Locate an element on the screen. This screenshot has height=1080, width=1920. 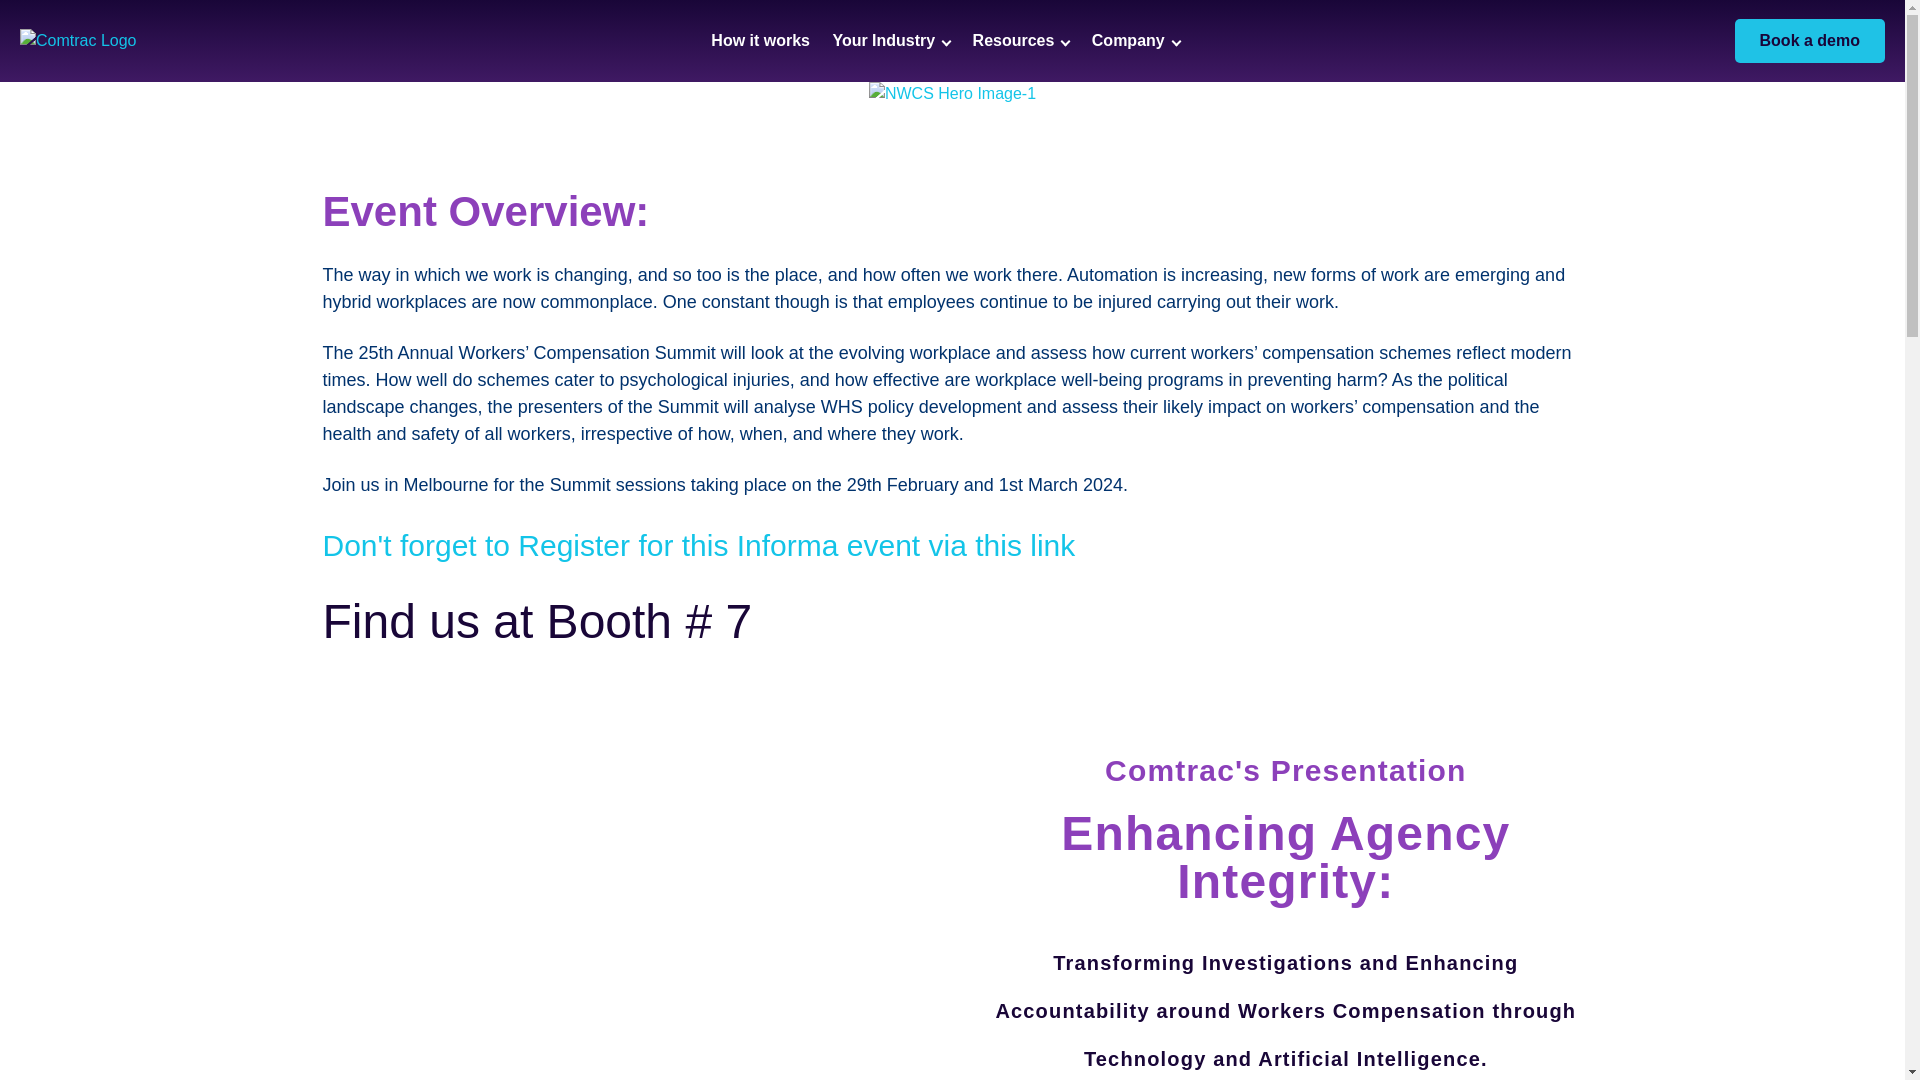
Company is located at coordinates (1136, 40).